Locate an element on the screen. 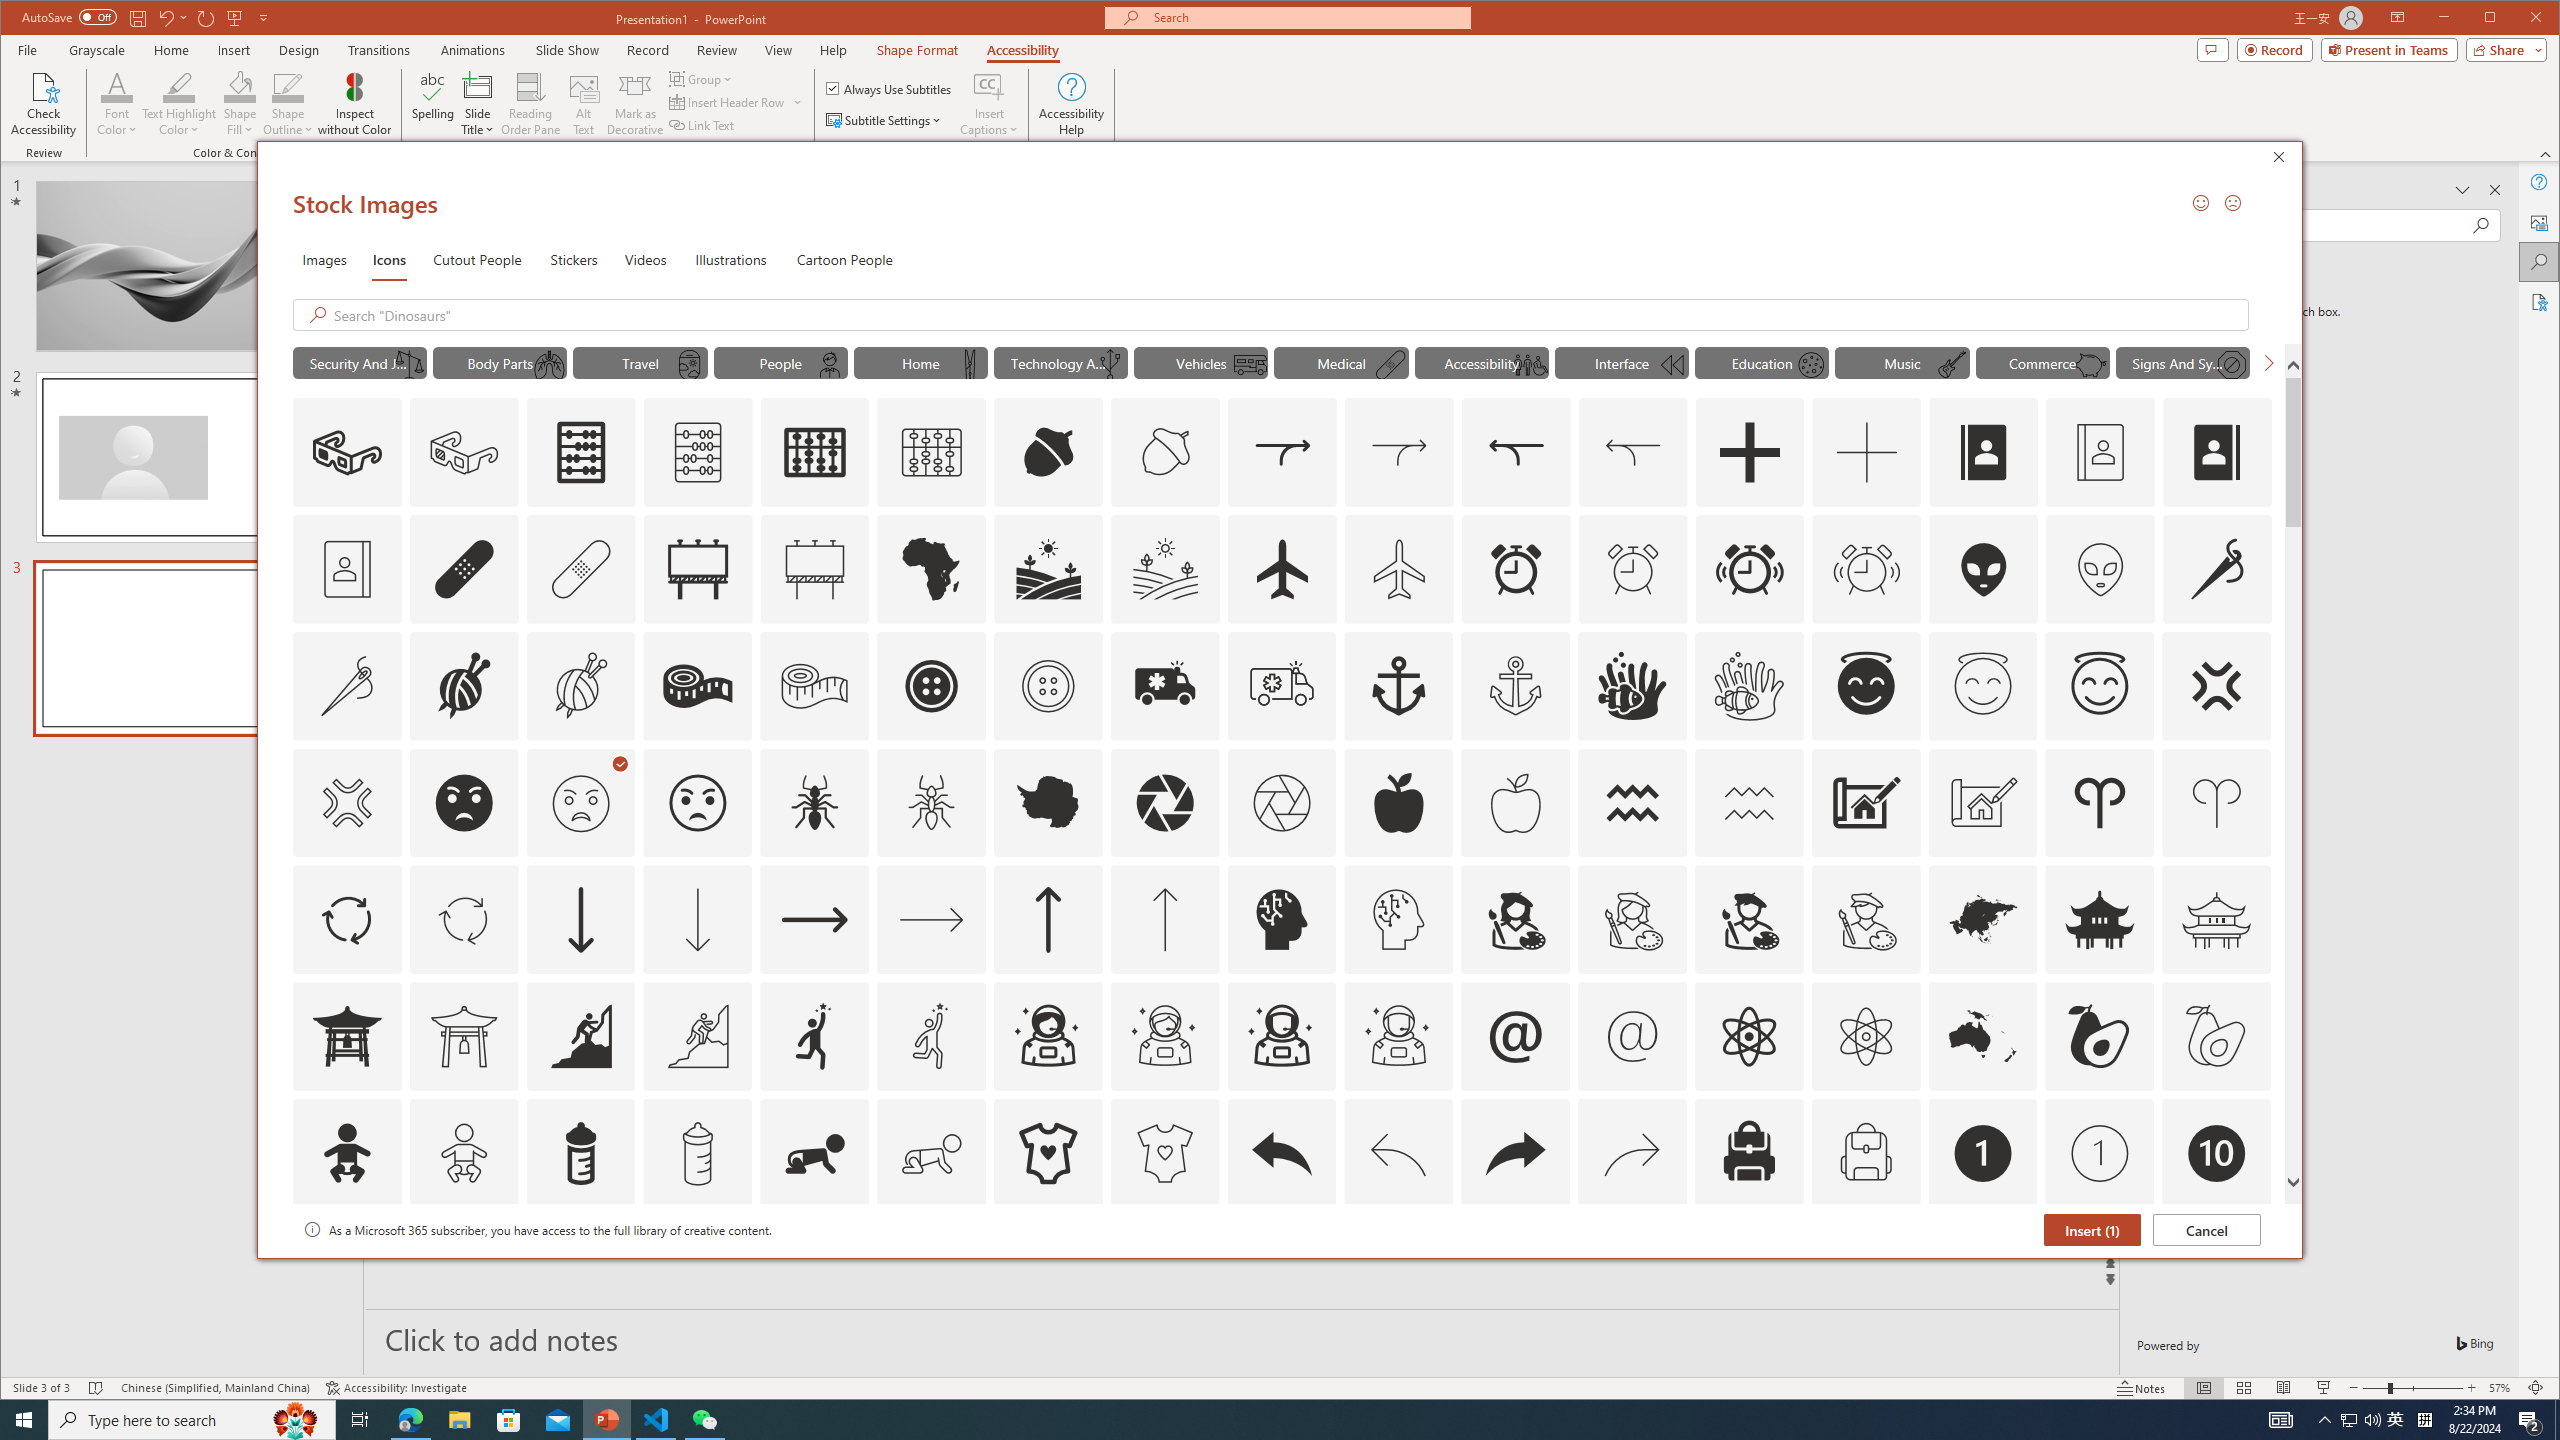  Maximize is located at coordinates (2518, 19).